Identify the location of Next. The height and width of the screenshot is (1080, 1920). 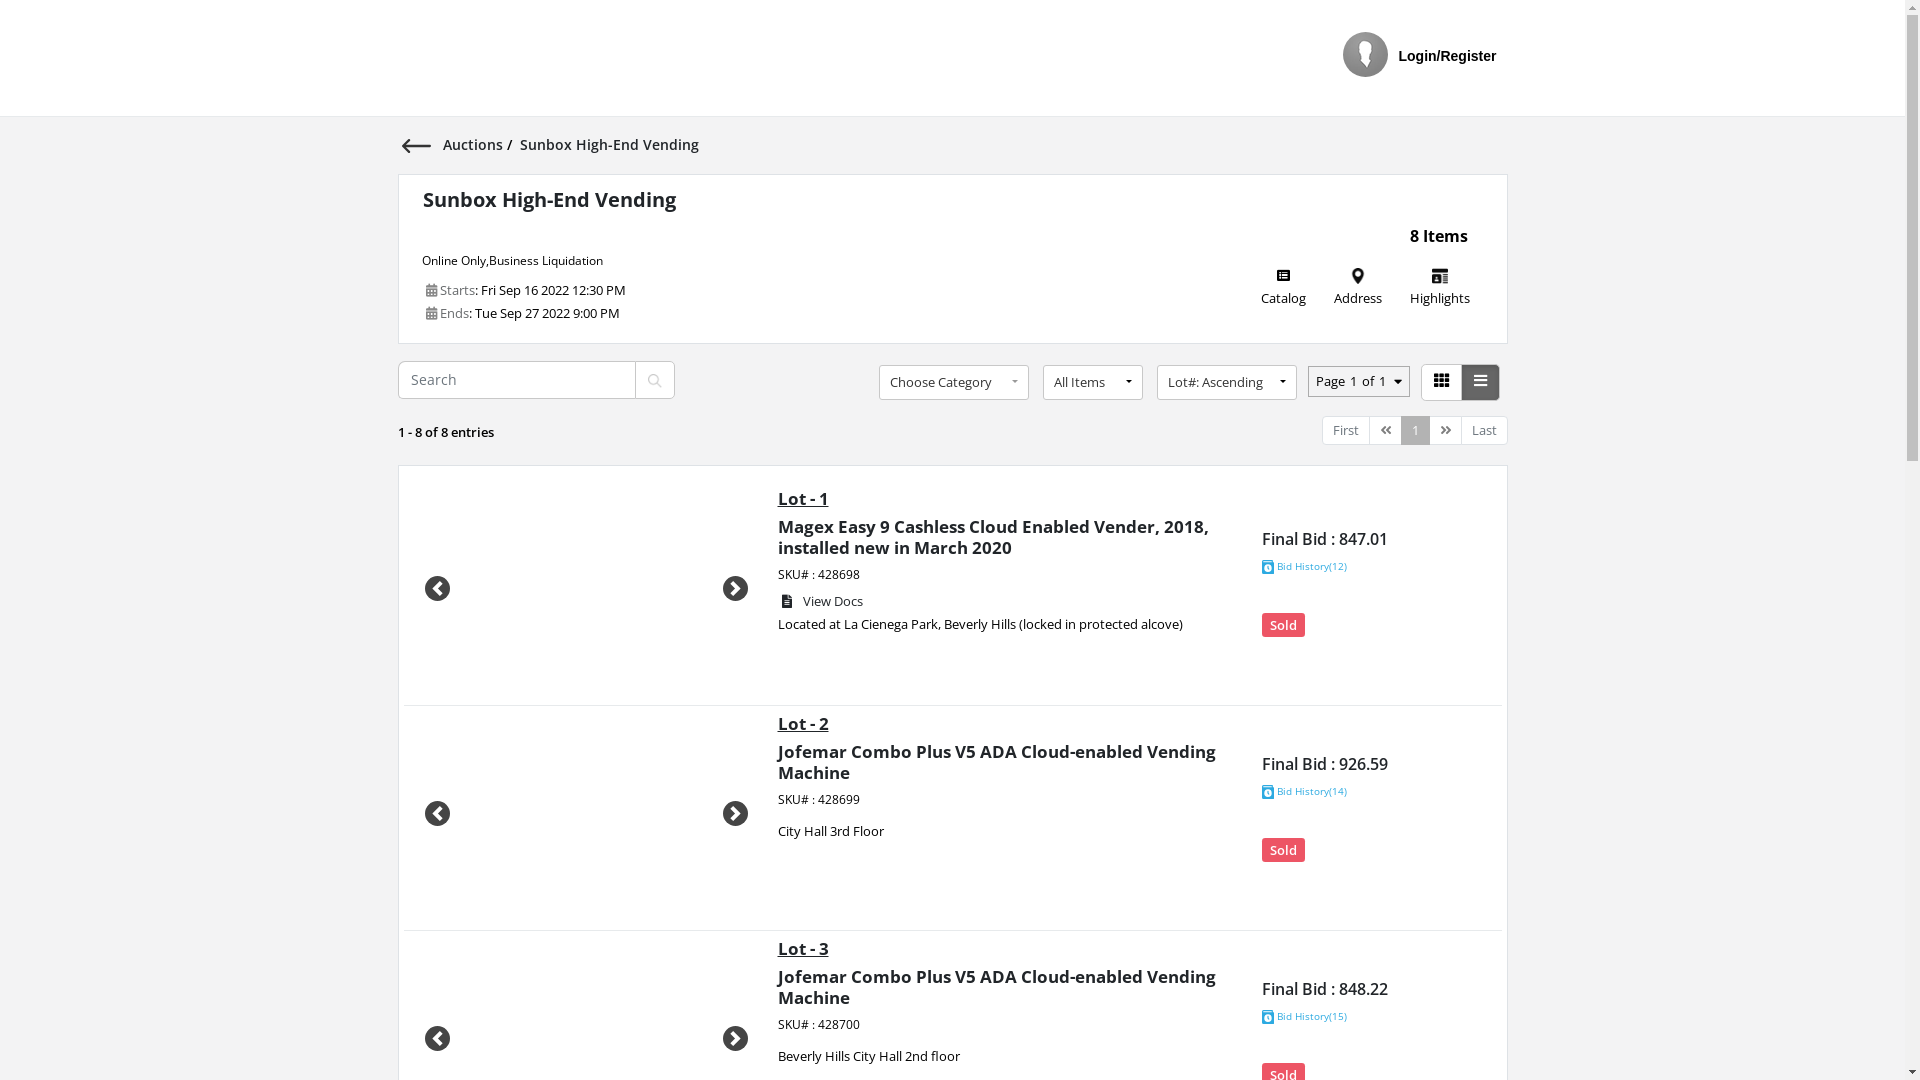
(736, 589).